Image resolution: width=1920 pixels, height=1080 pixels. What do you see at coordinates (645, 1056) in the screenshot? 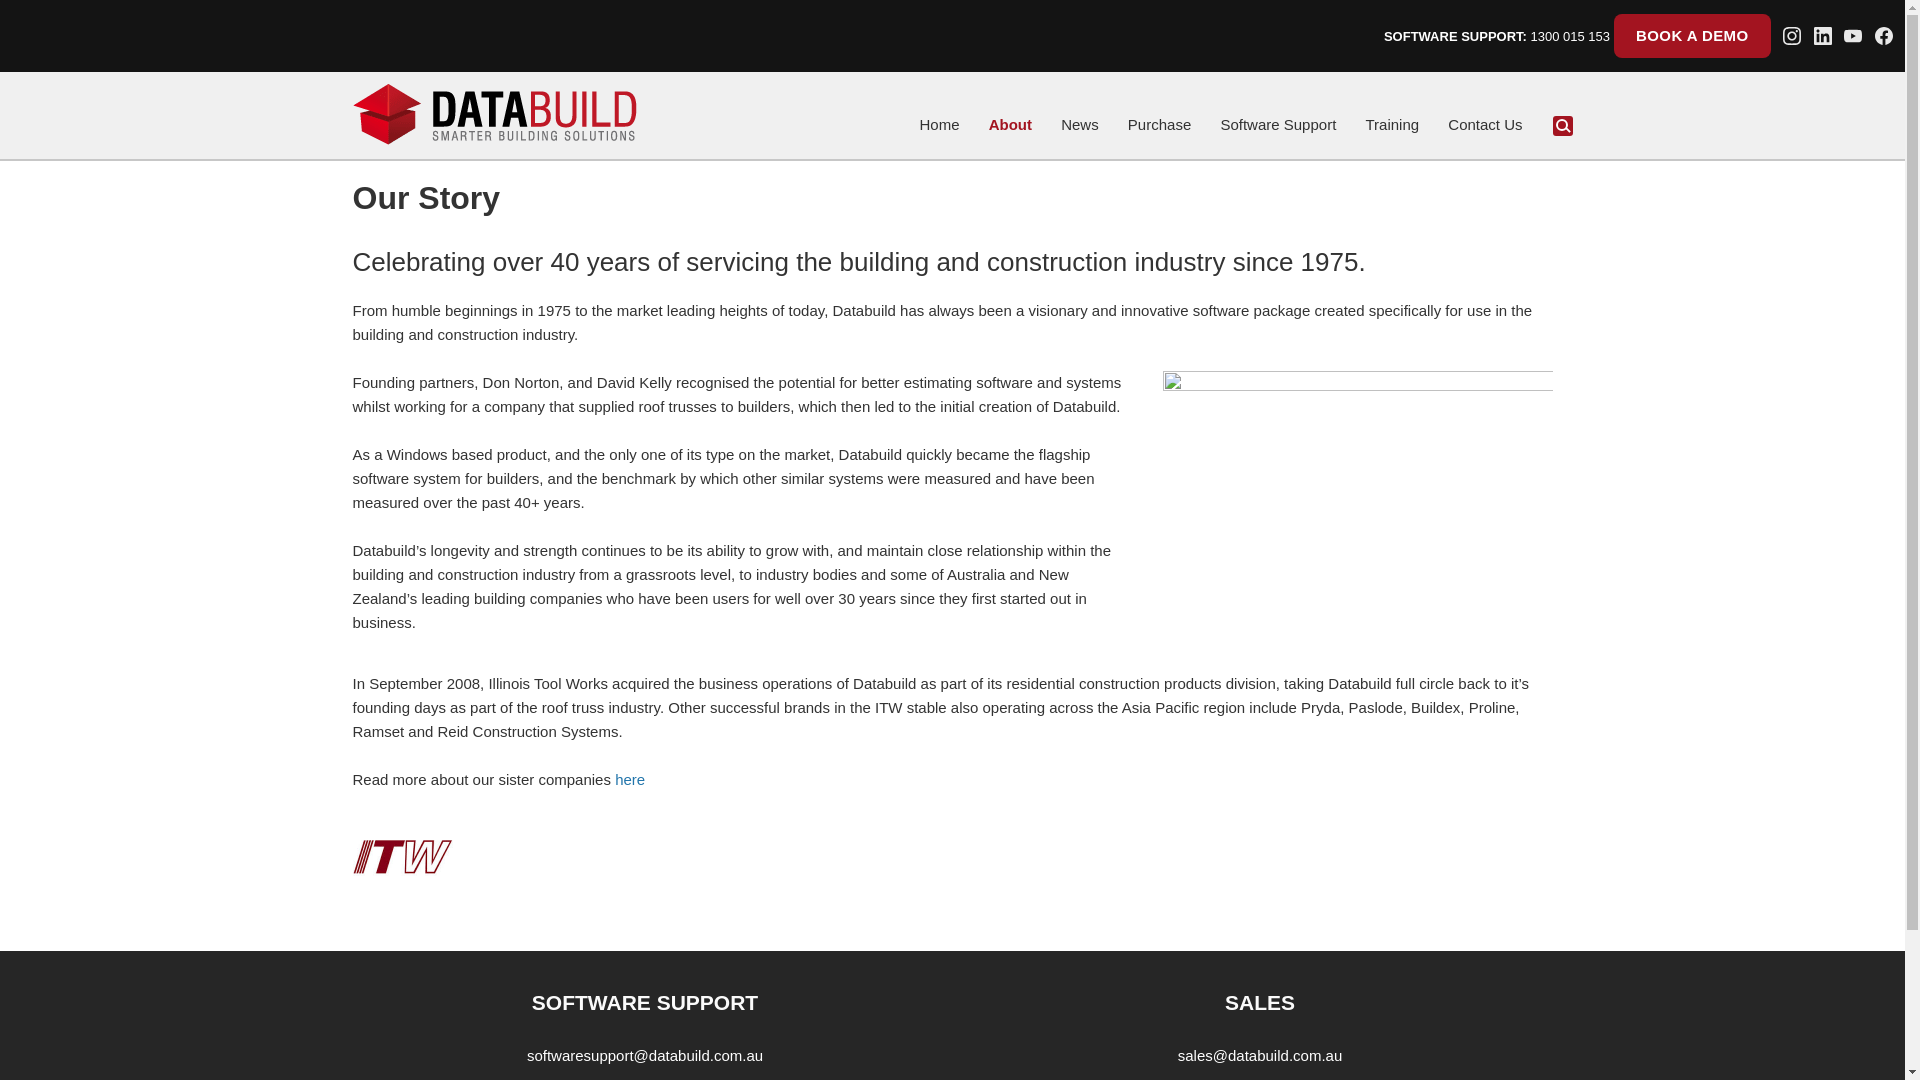
I see `softwaresupport@databuild.com.au` at bounding box center [645, 1056].